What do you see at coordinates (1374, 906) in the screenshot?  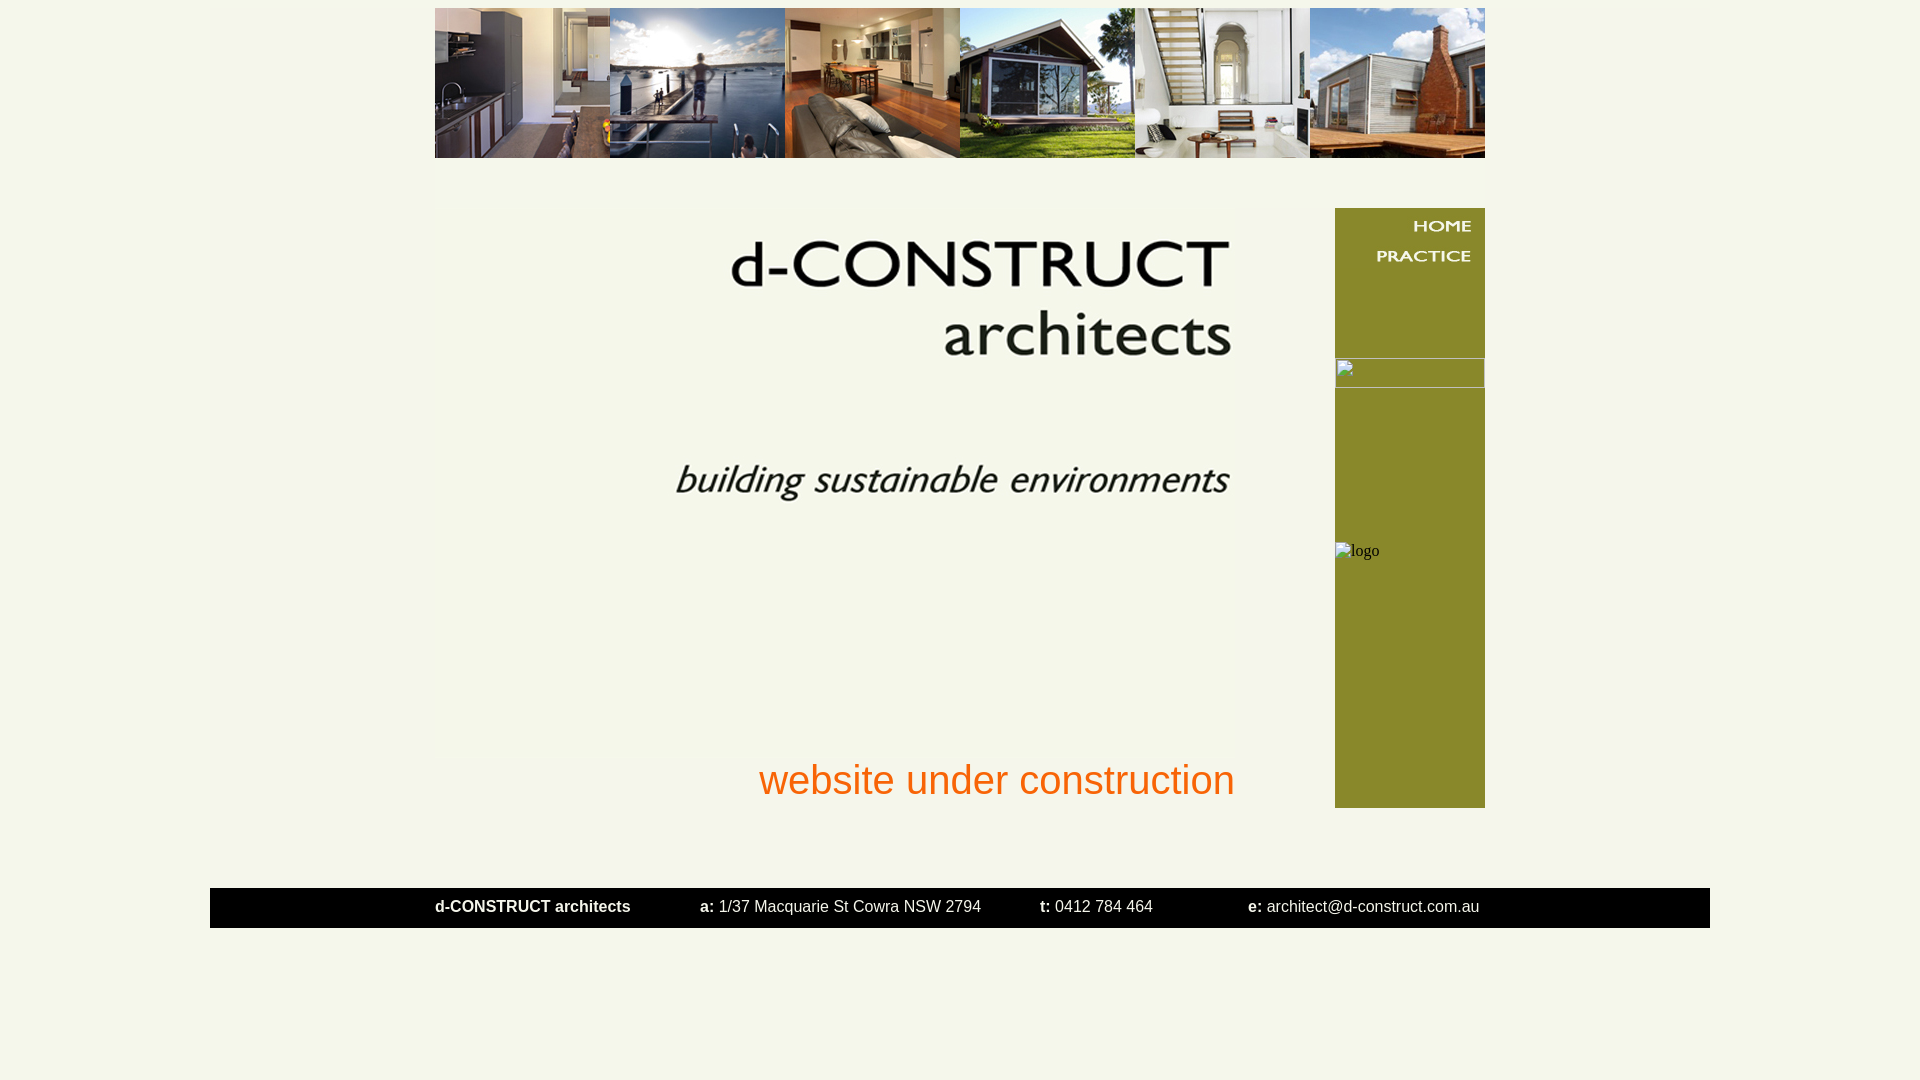 I see `architect@d-construct.com.au` at bounding box center [1374, 906].